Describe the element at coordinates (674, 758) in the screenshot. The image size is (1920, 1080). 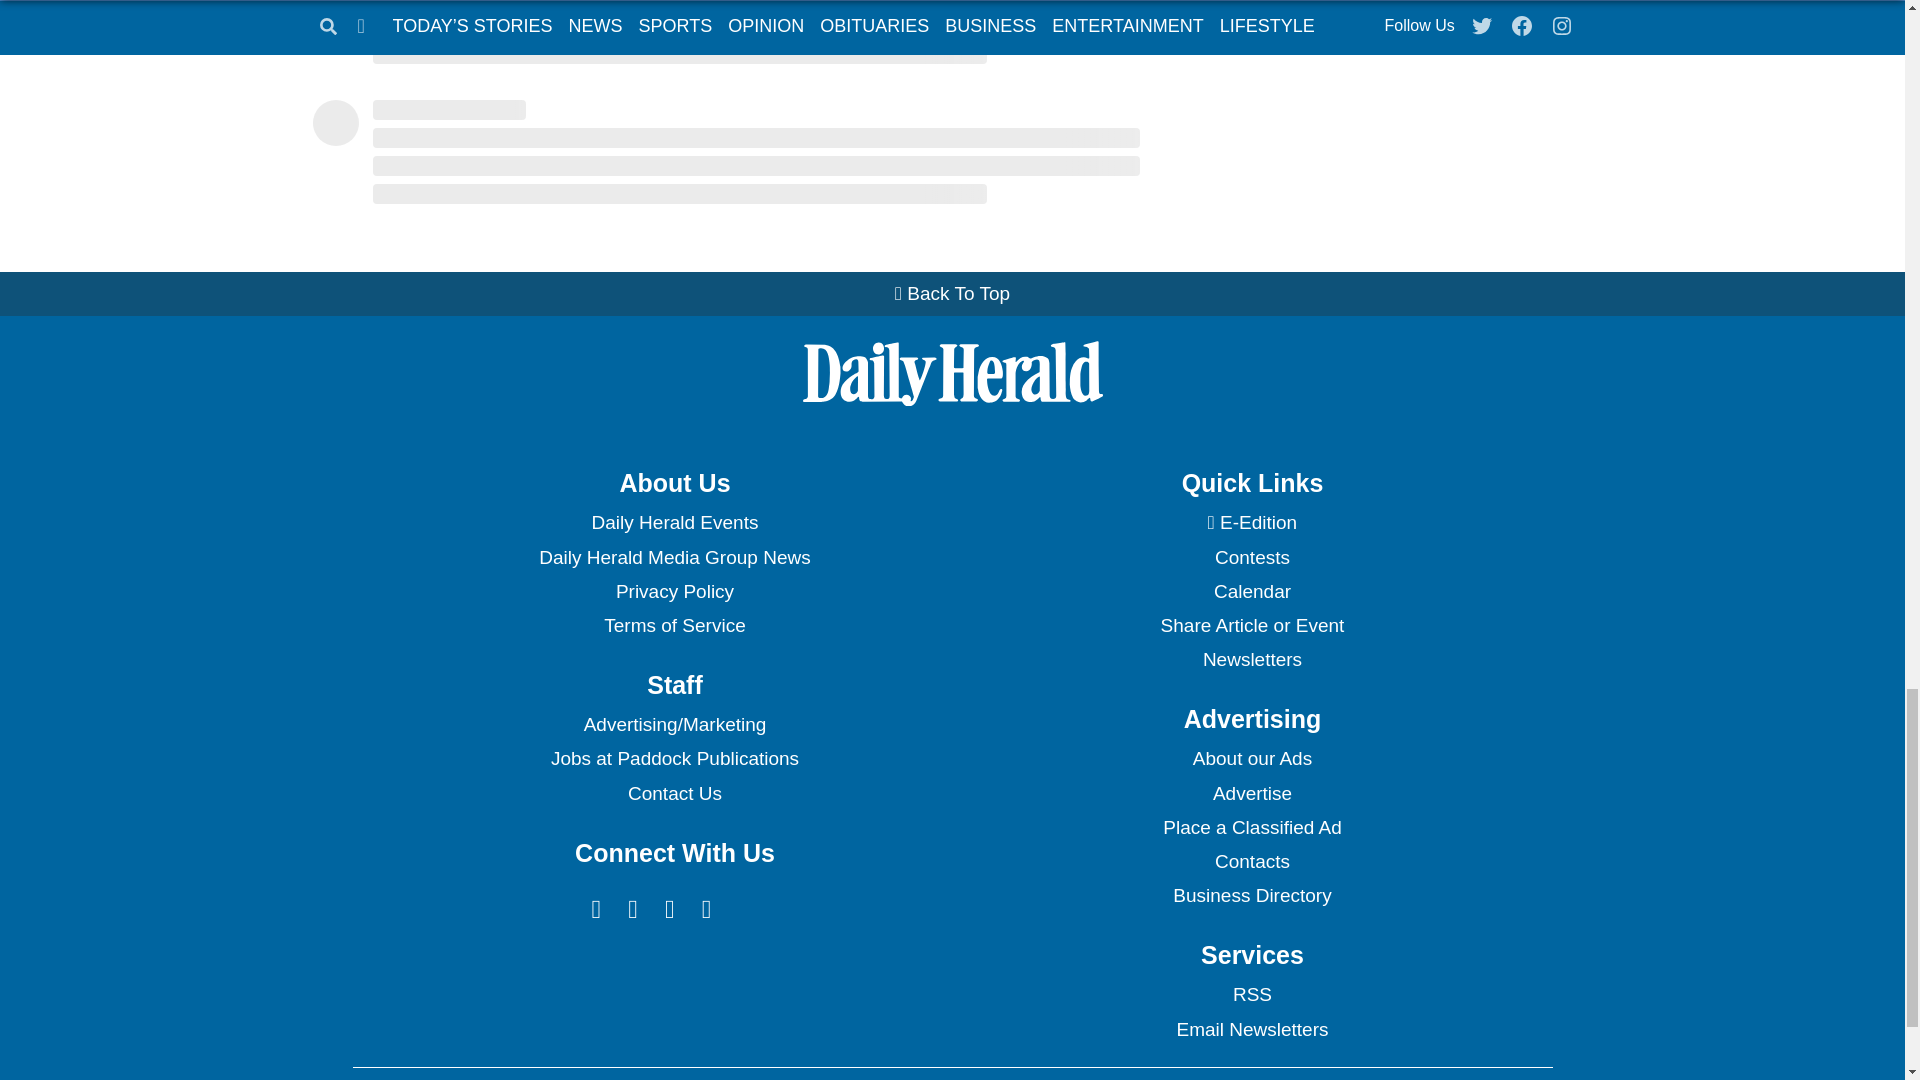
I see `Jobs at Paddock Publications` at that location.